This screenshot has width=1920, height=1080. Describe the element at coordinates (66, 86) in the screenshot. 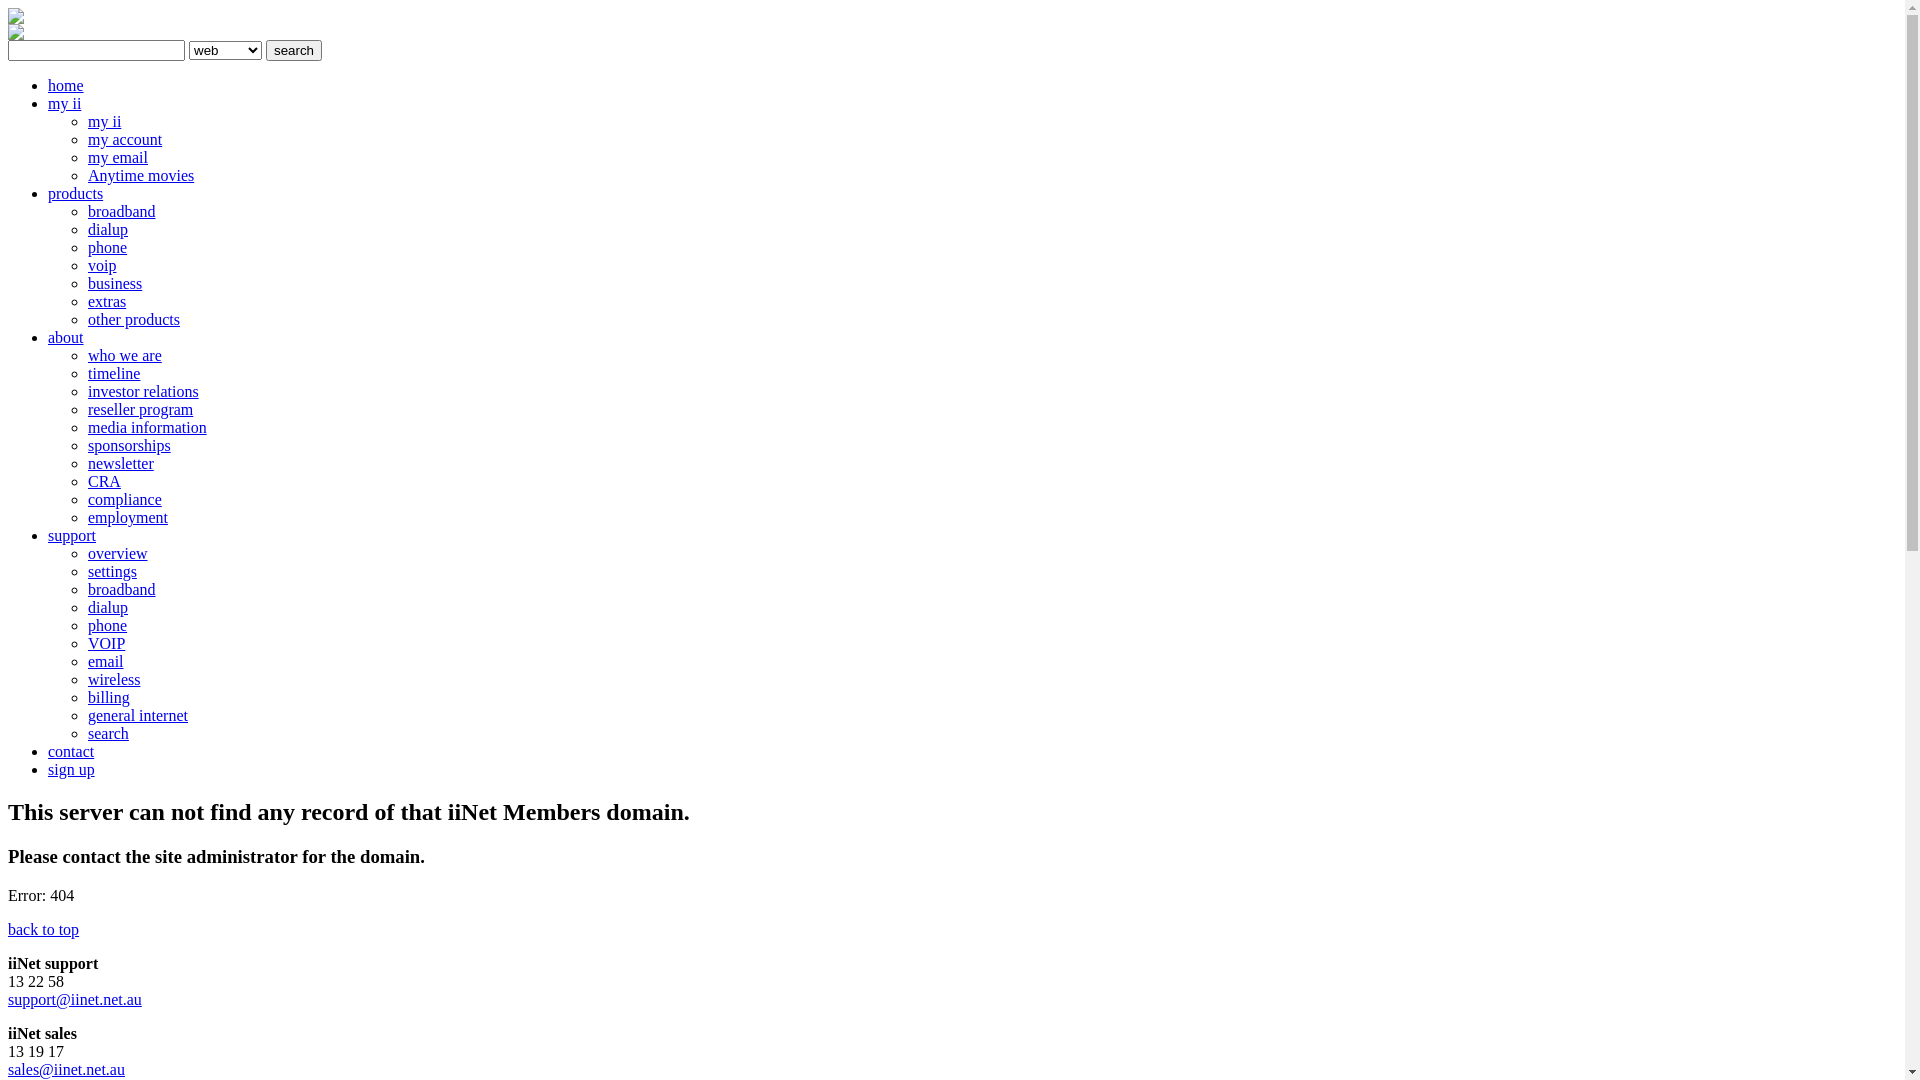

I see `home` at that location.